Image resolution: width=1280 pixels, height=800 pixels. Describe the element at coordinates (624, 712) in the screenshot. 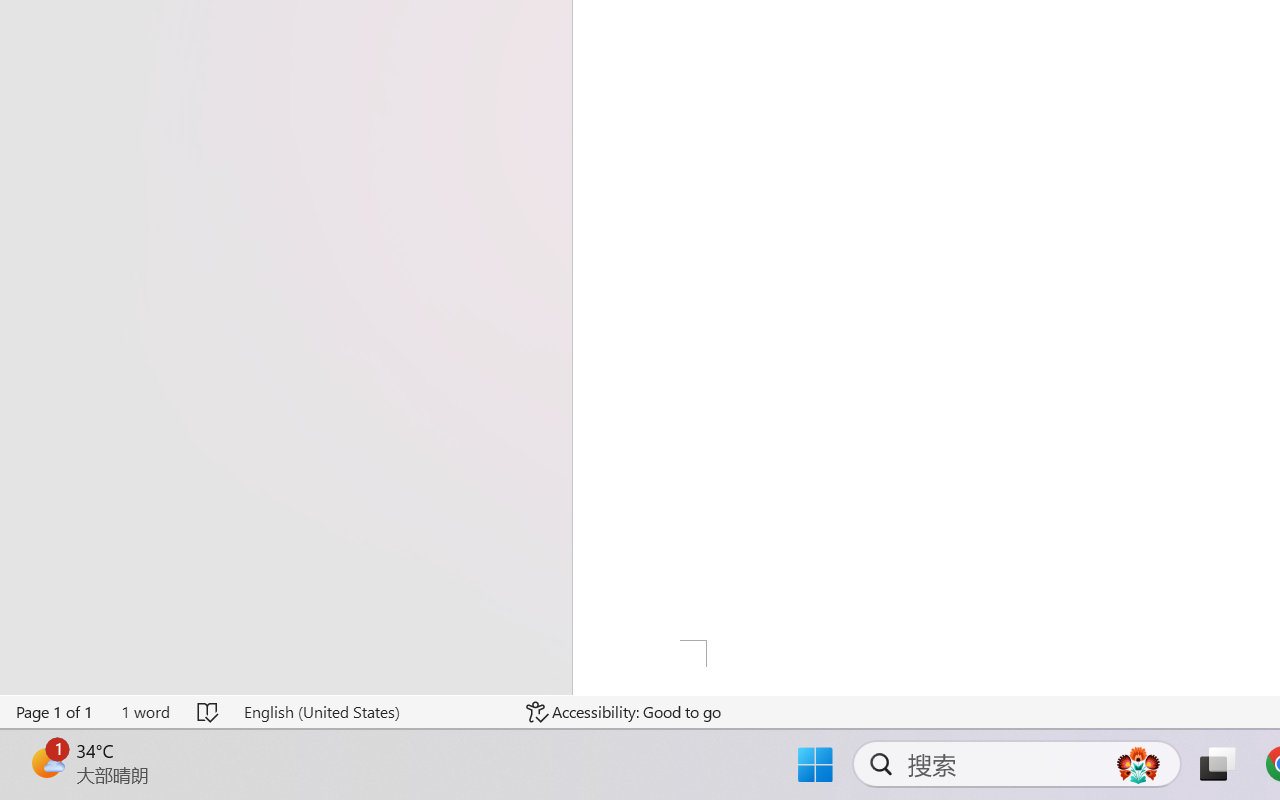

I see `Accessibility Checker Accessibility: Good to go` at that location.